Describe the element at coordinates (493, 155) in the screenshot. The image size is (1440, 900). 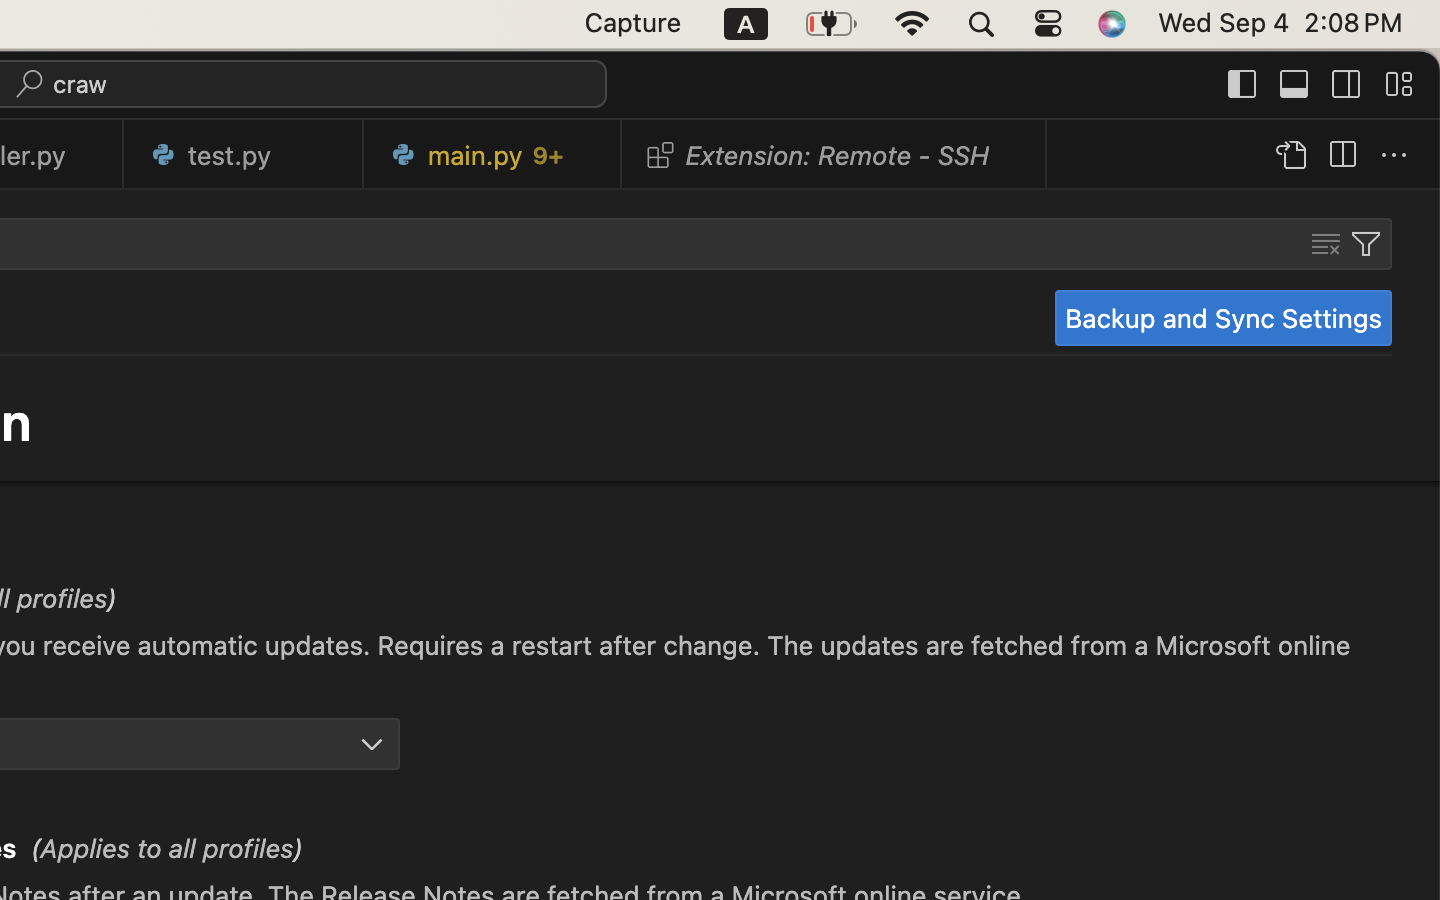
I see `0 main.py   9+` at that location.